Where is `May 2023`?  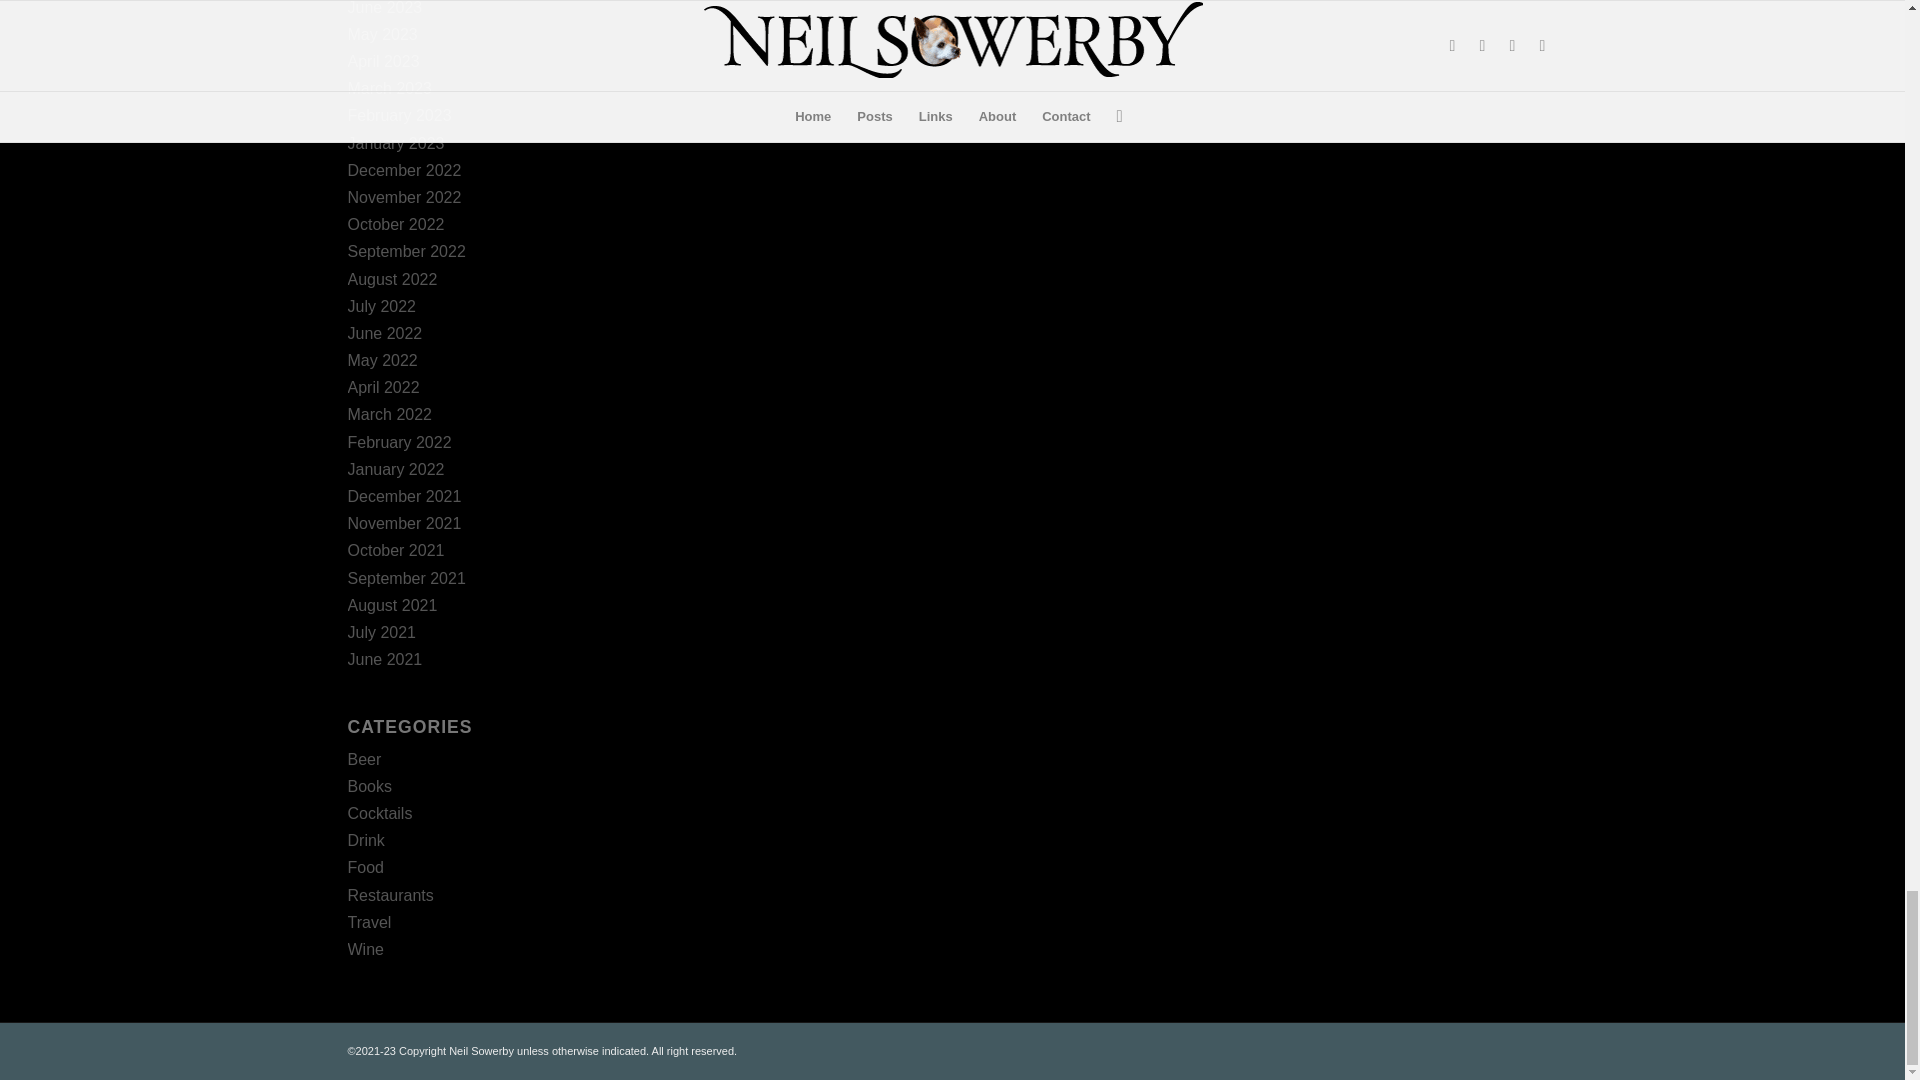 May 2023 is located at coordinates (382, 34).